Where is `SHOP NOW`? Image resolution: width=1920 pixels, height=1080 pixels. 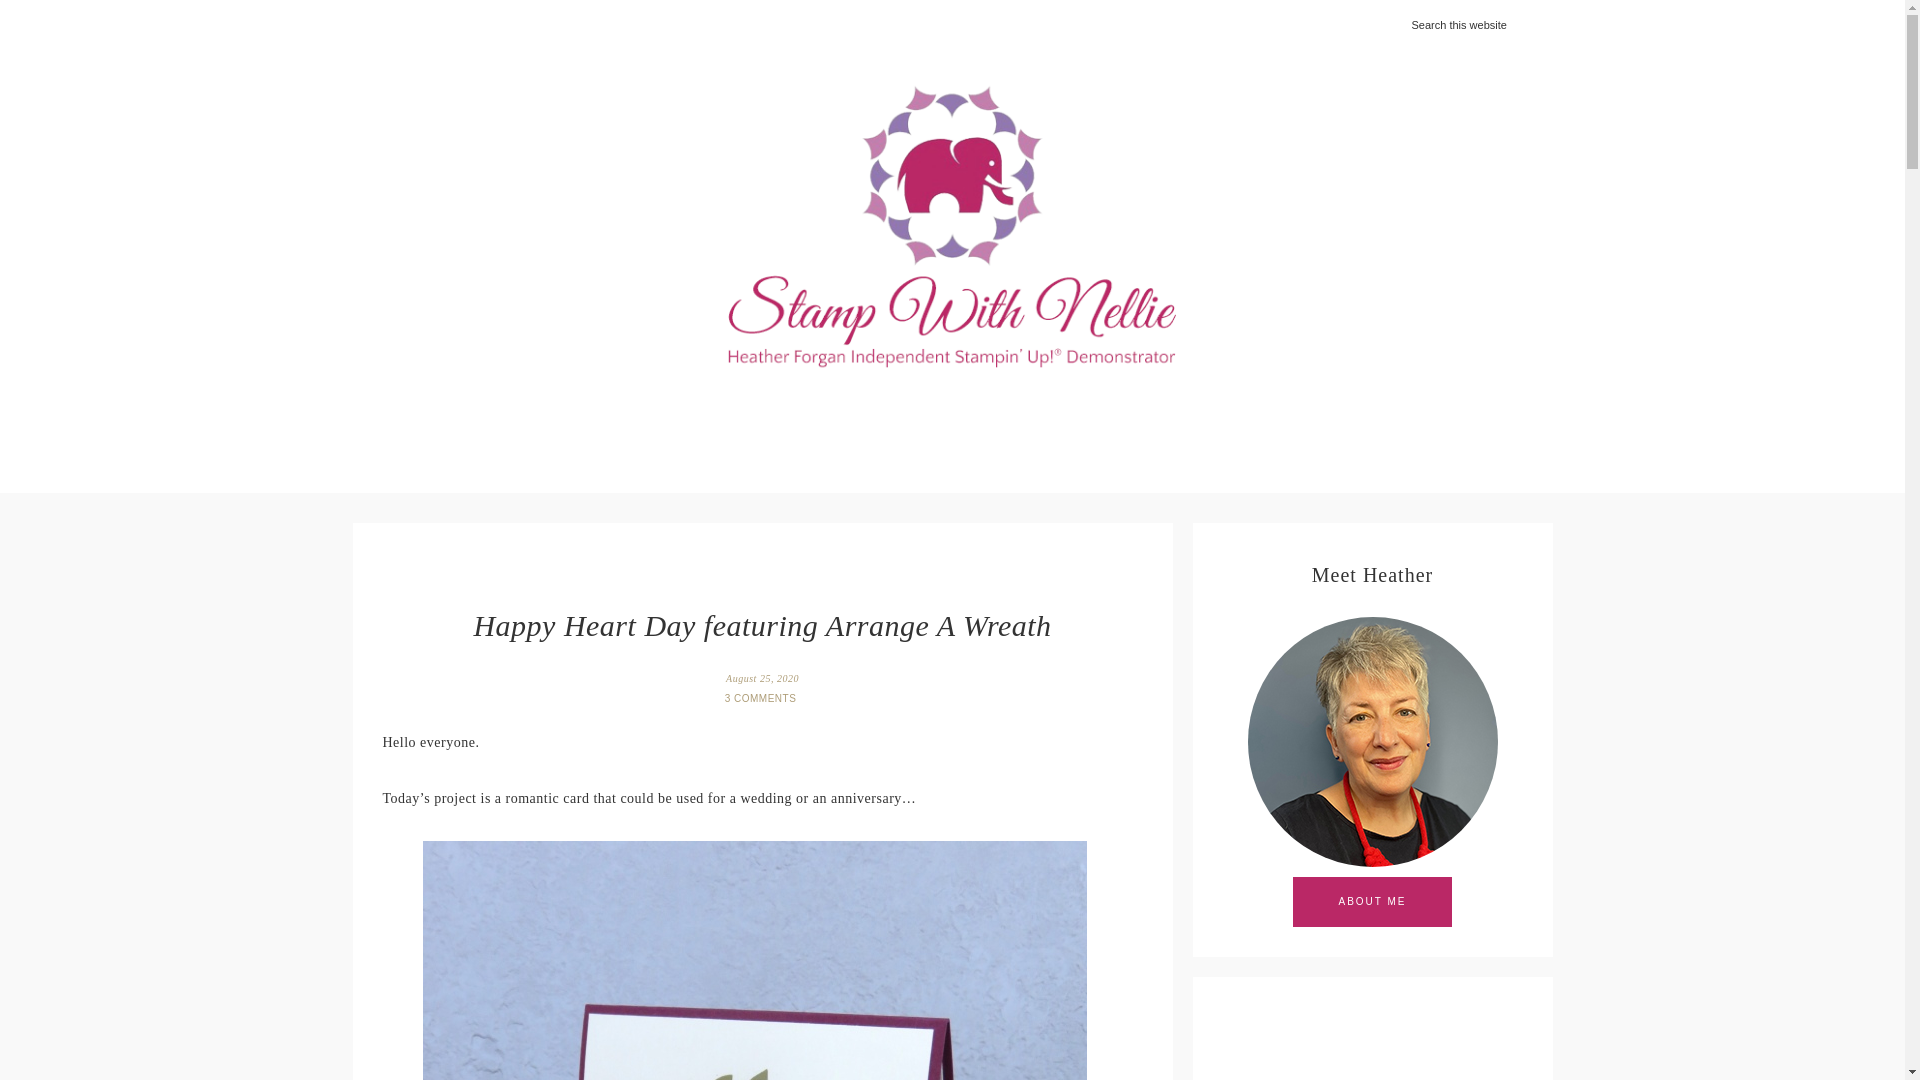 SHOP NOW is located at coordinates (776, 426).